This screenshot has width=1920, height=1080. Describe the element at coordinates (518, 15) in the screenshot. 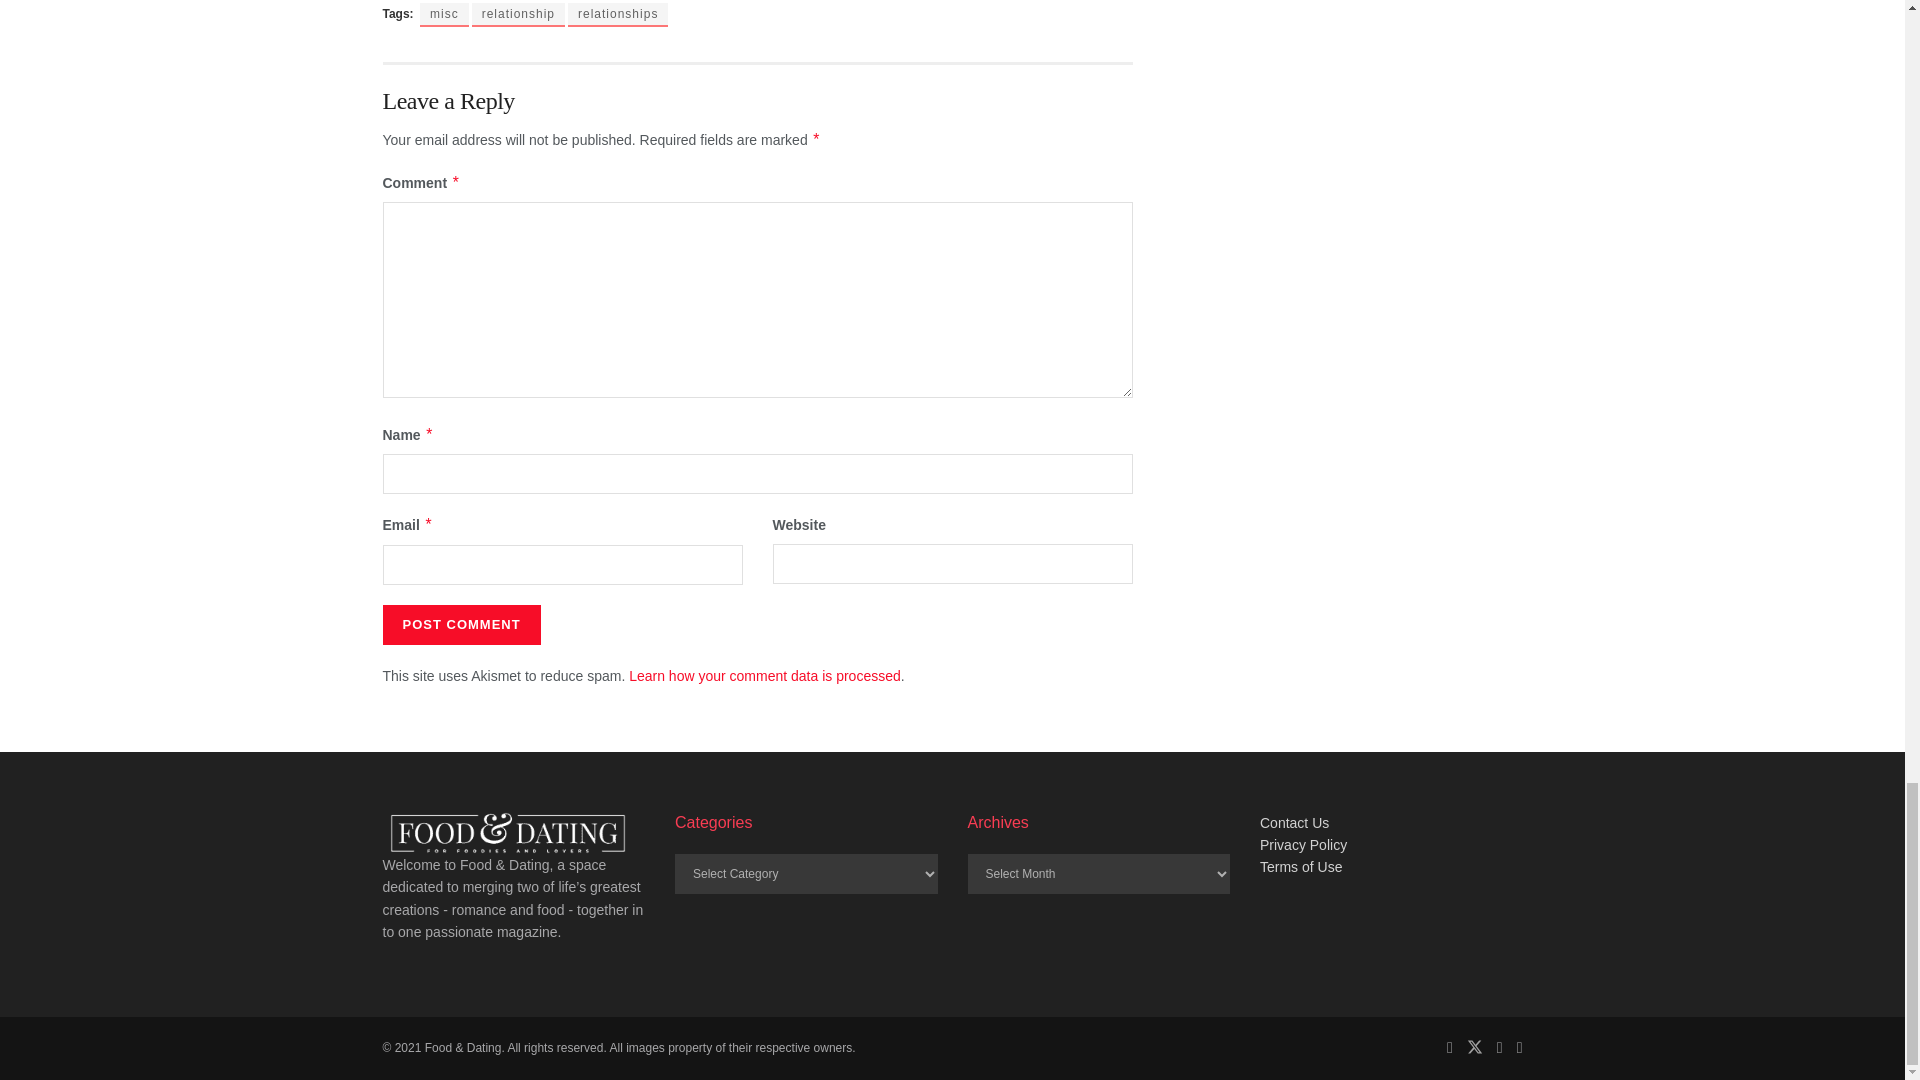

I see `relationship` at that location.